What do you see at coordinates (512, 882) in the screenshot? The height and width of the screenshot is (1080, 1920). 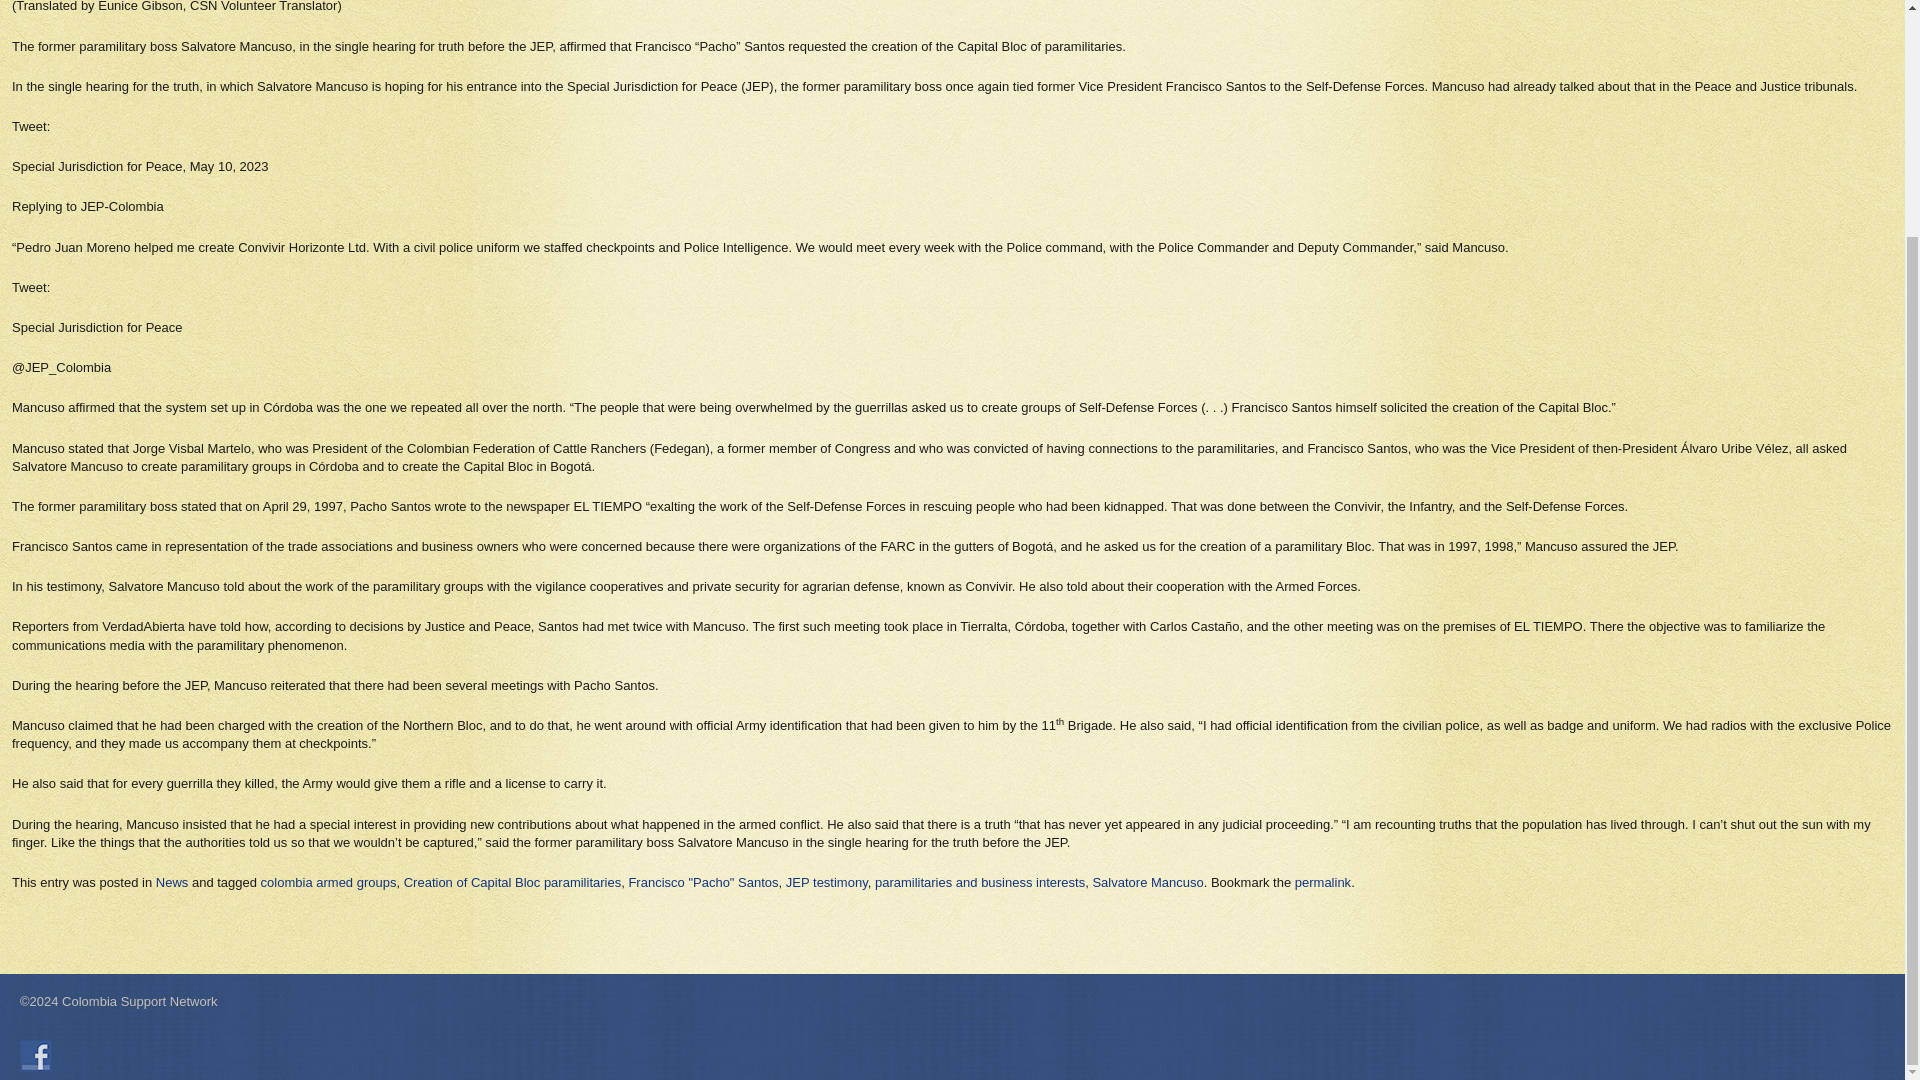 I see `Creation of Capital Bloc paramilitaries` at bounding box center [512, 882].